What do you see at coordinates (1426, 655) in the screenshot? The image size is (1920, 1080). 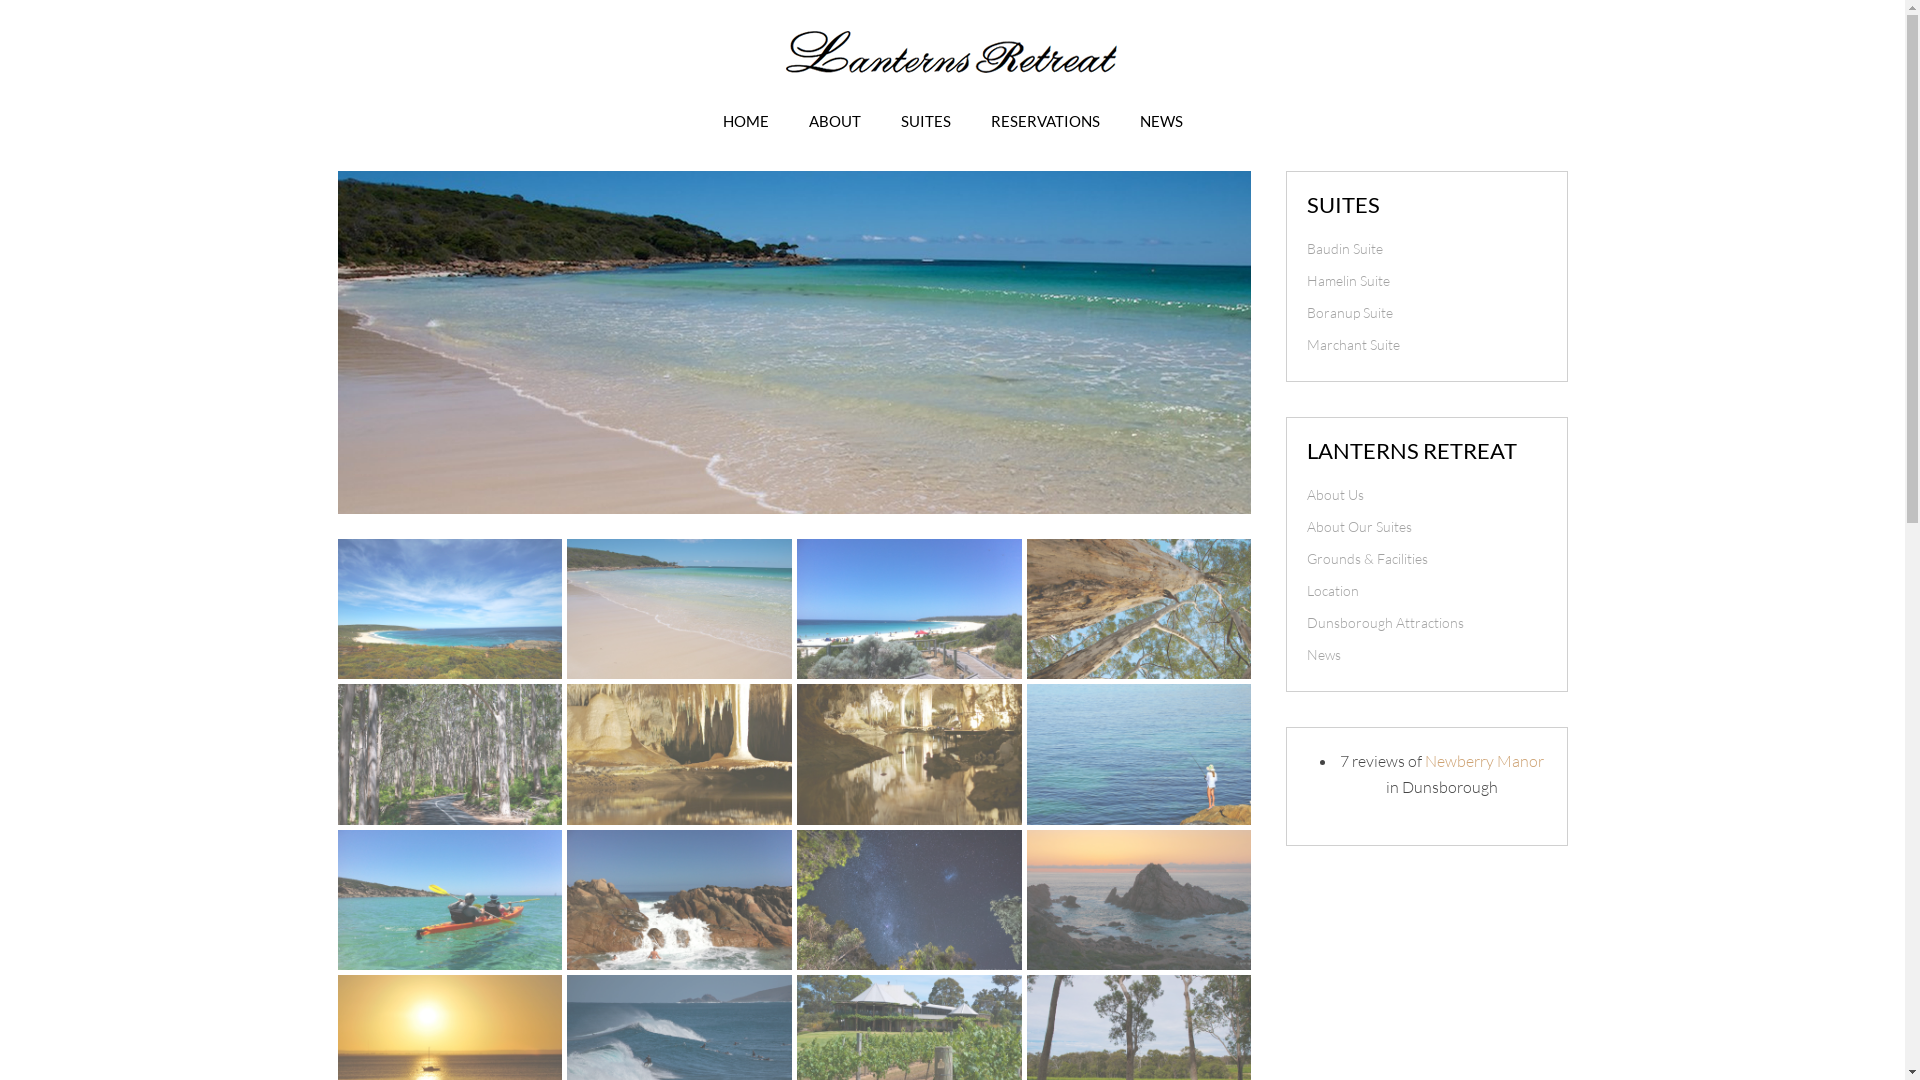 I see `News` at bounding box center [1426, 655].